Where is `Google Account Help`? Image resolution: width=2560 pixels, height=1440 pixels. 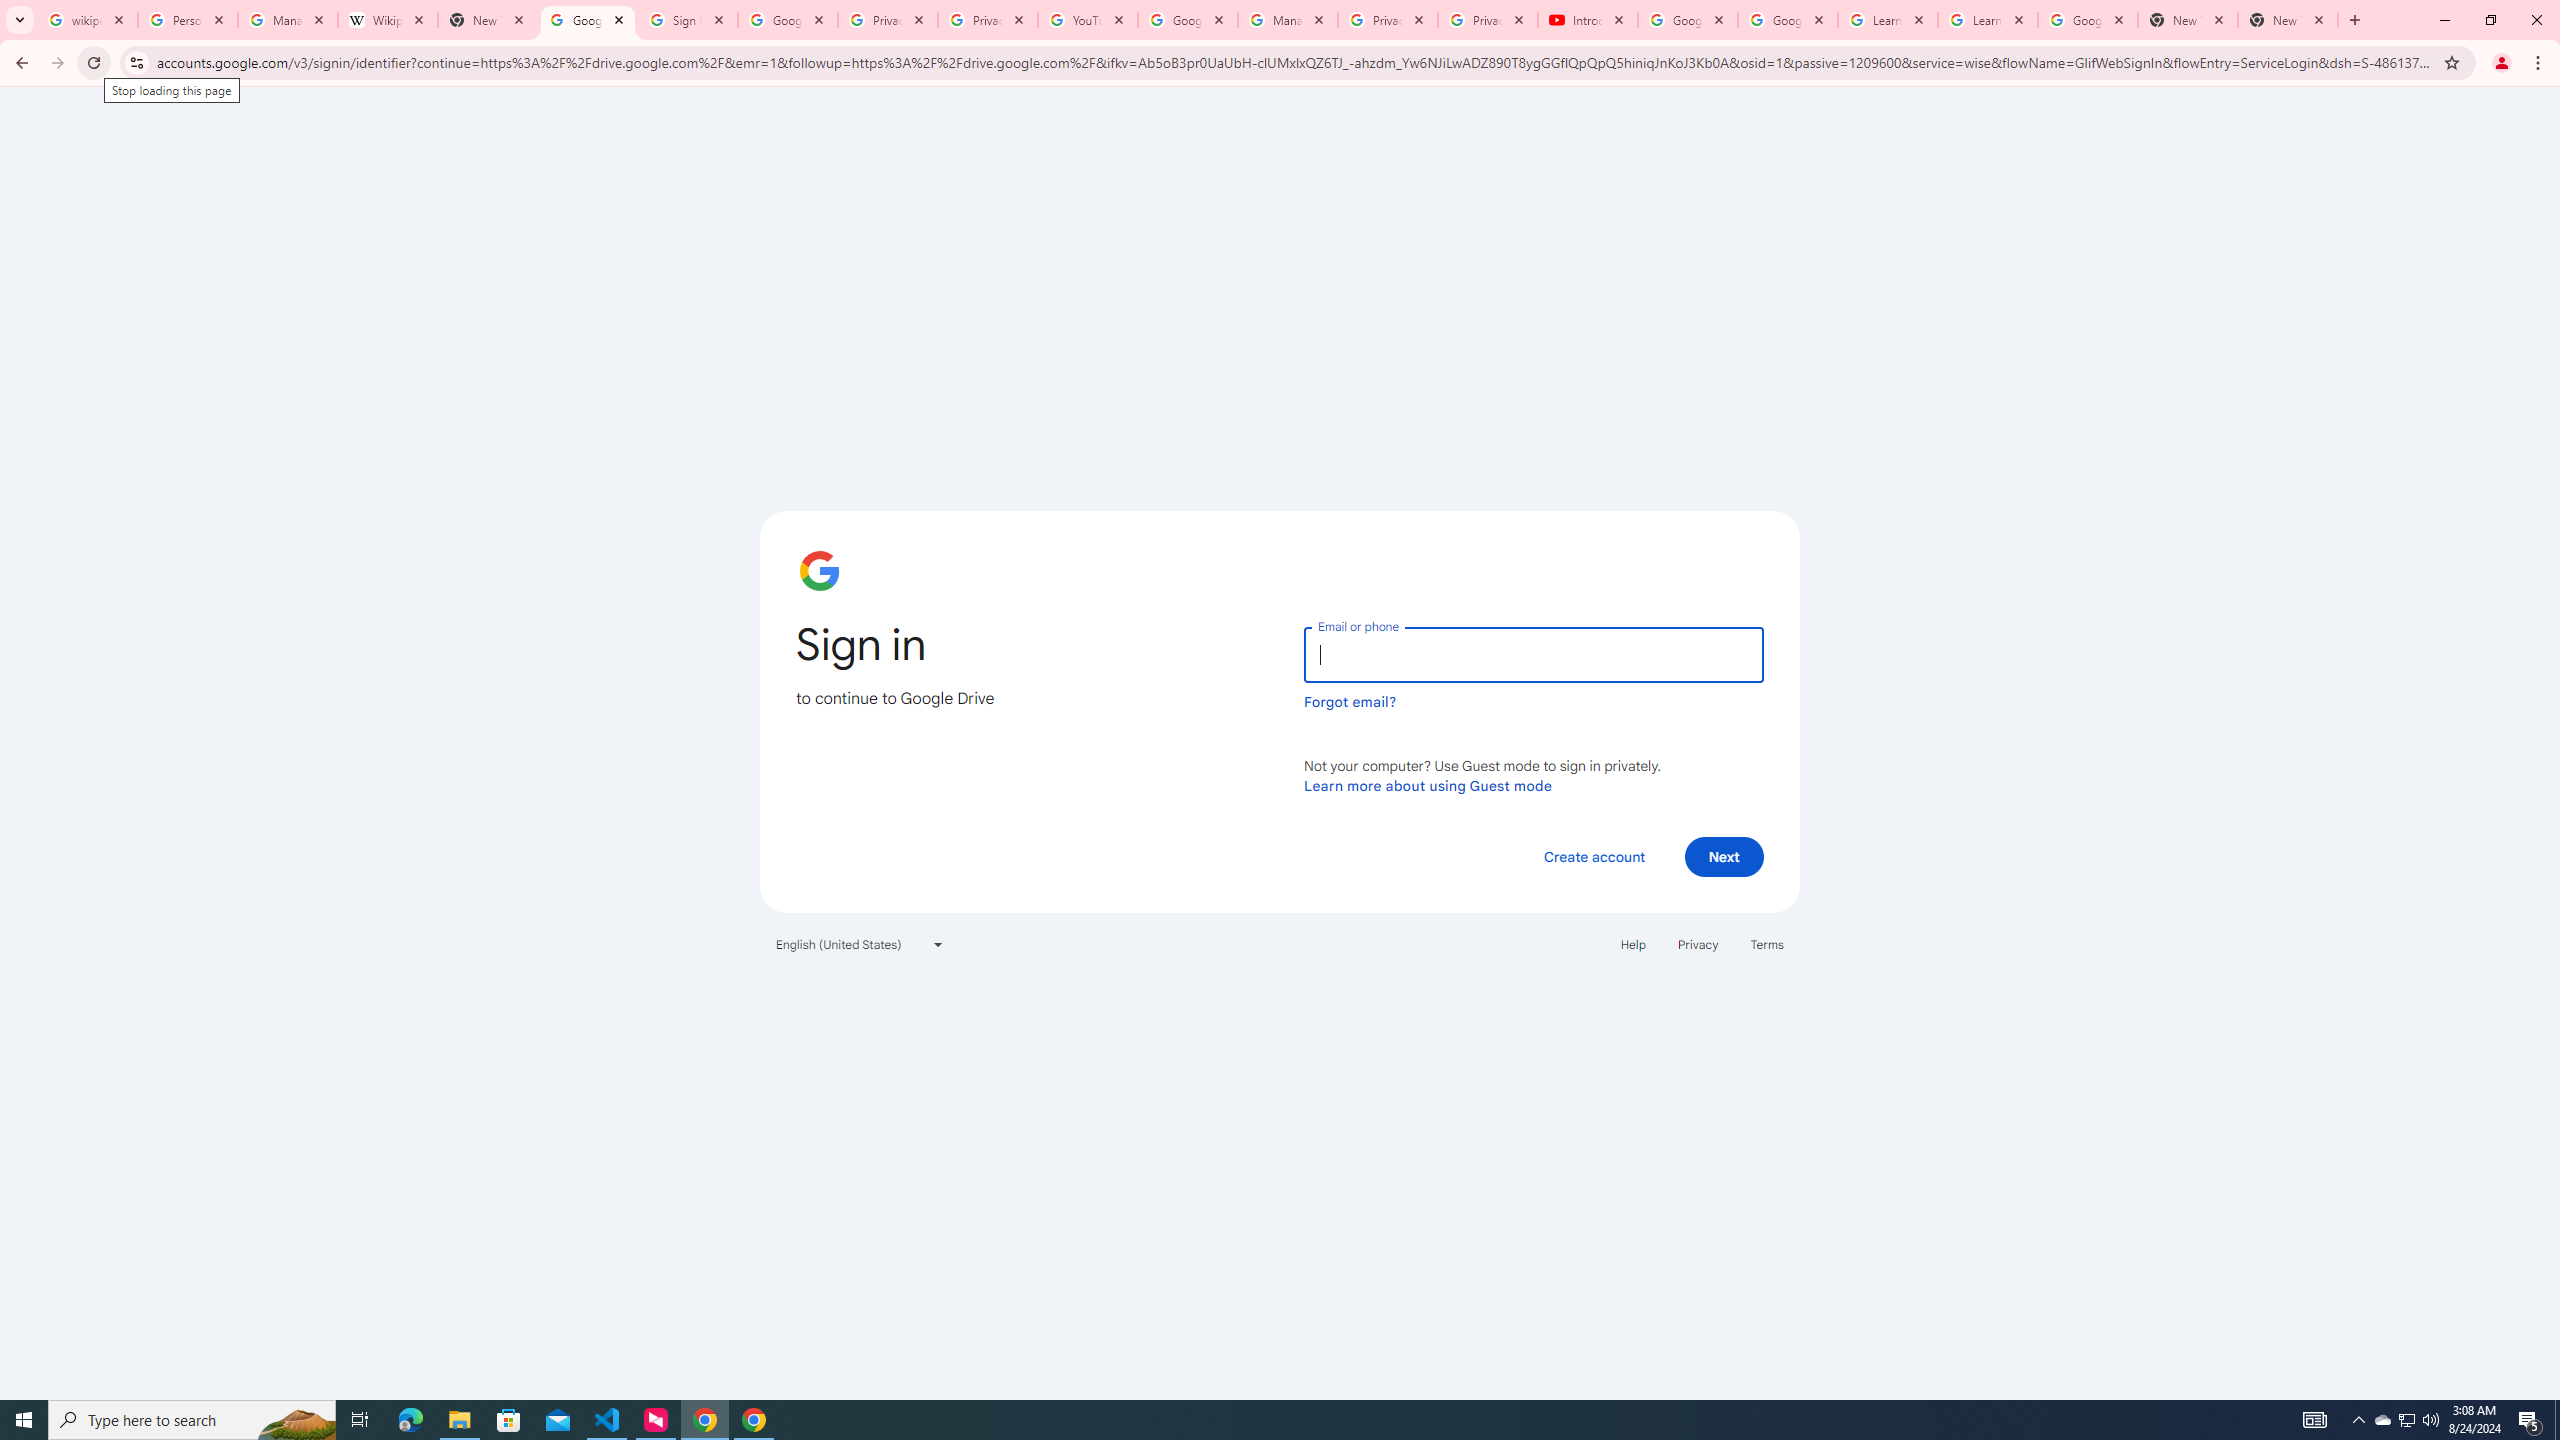
Google Account Help is located at coordinates (1187, 20).